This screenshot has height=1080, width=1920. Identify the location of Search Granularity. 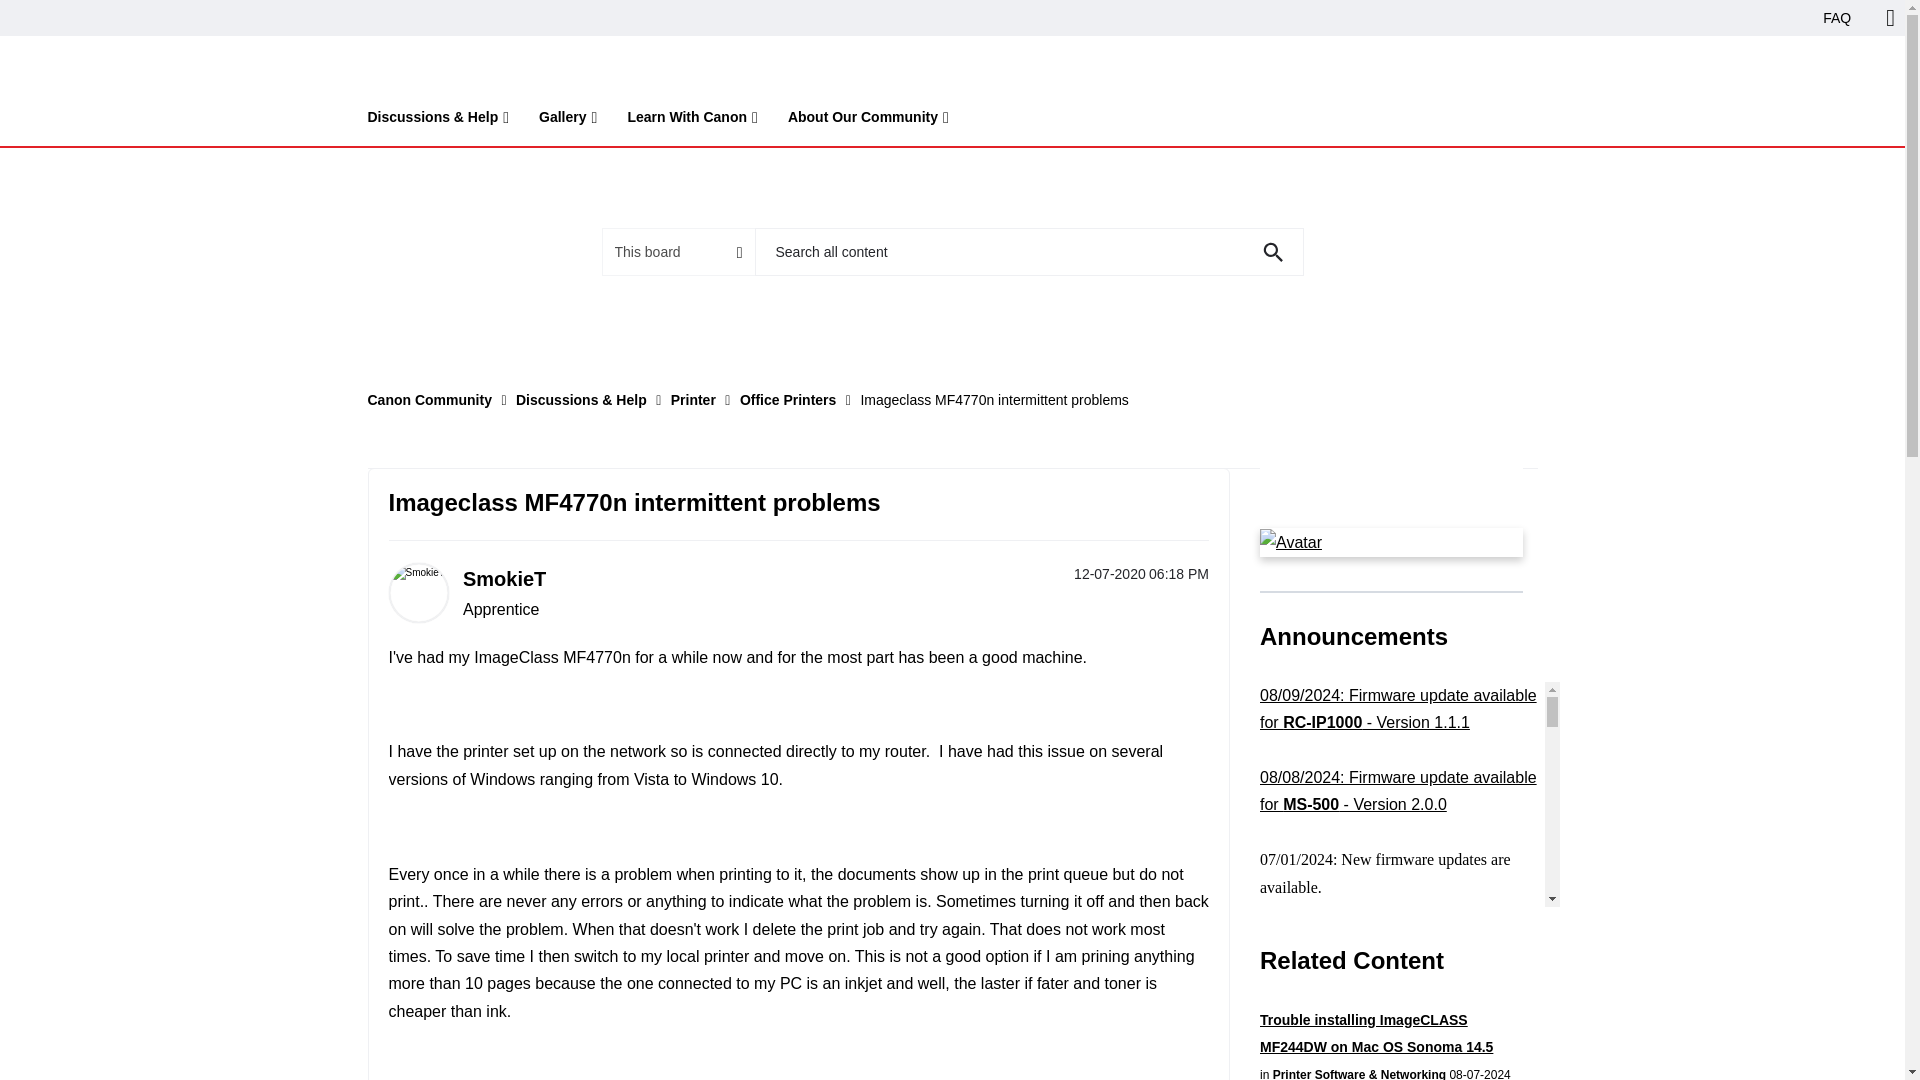
(678, 252).